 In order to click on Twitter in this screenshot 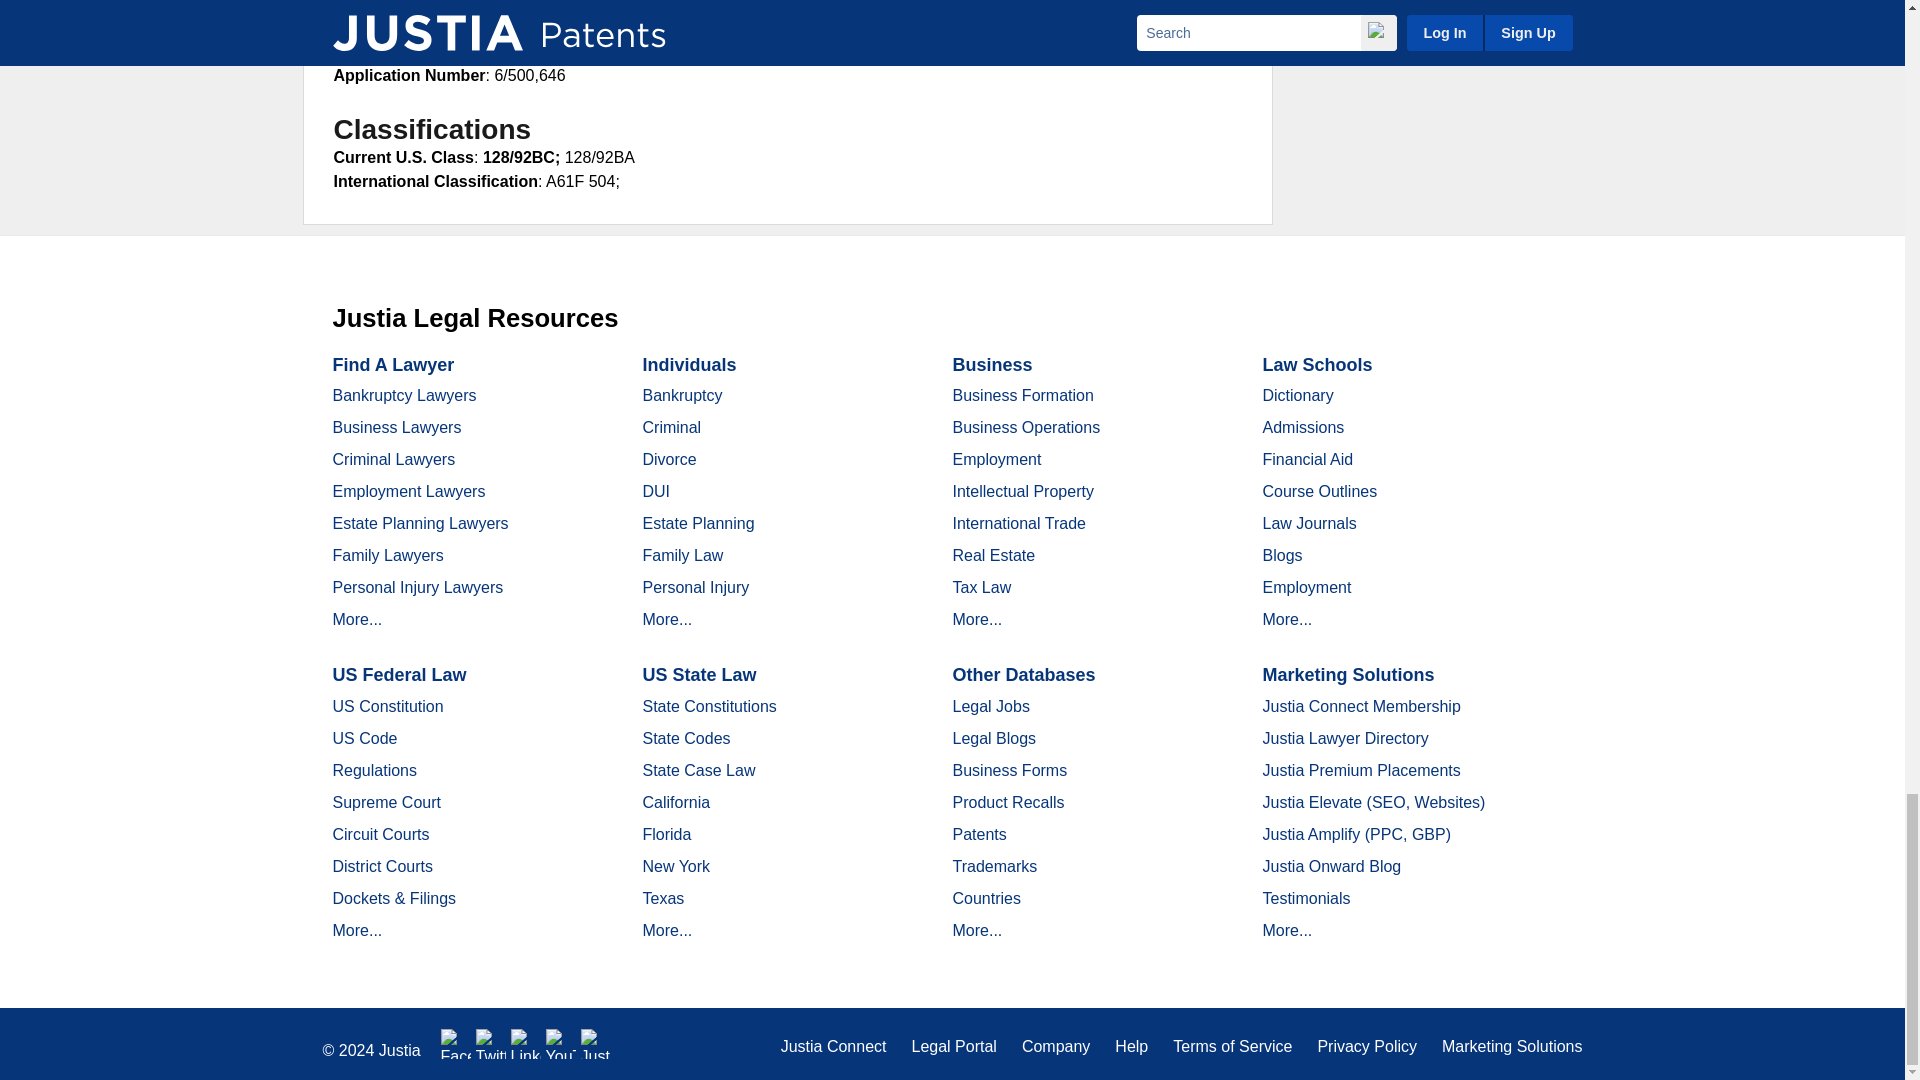, I will do `click(491, 1044)`.